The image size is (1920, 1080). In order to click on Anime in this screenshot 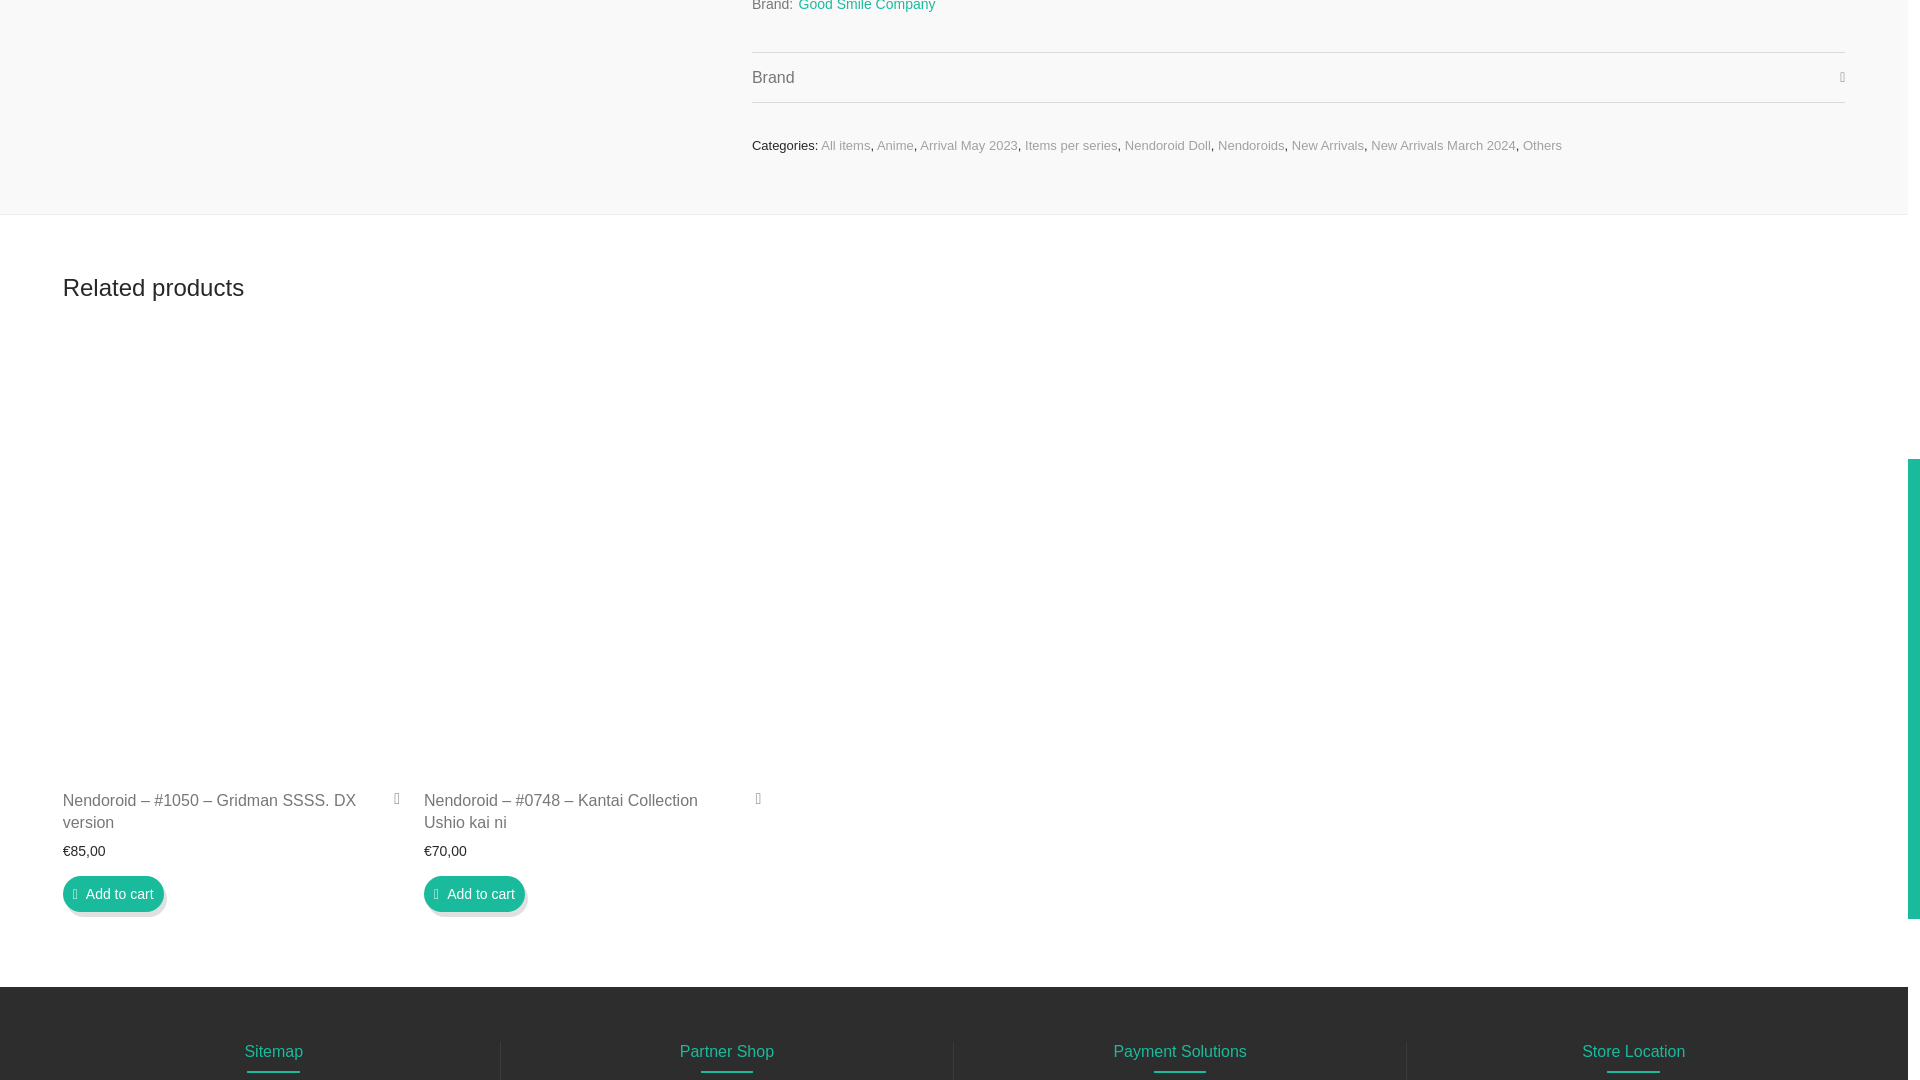, I will do `click(895, 146)`.